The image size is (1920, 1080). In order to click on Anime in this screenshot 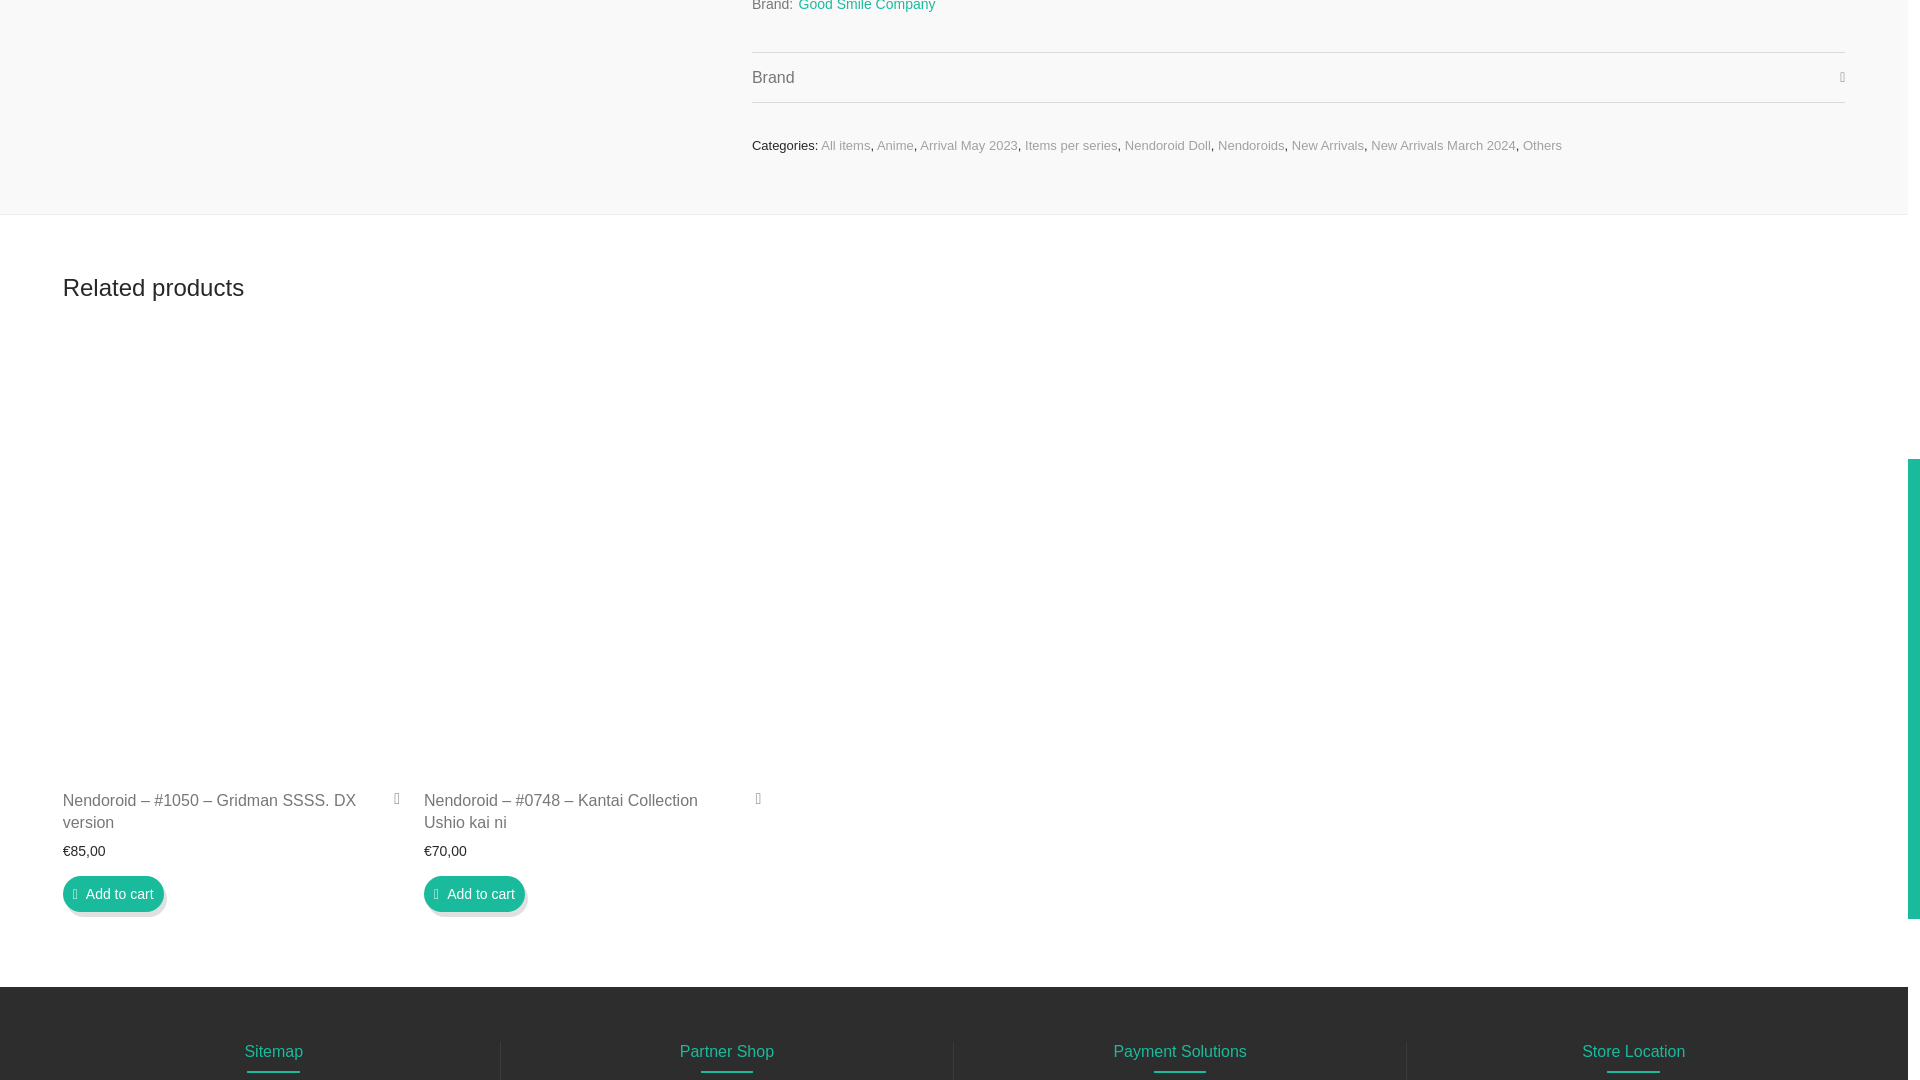, I will do `click(895, 146)`.